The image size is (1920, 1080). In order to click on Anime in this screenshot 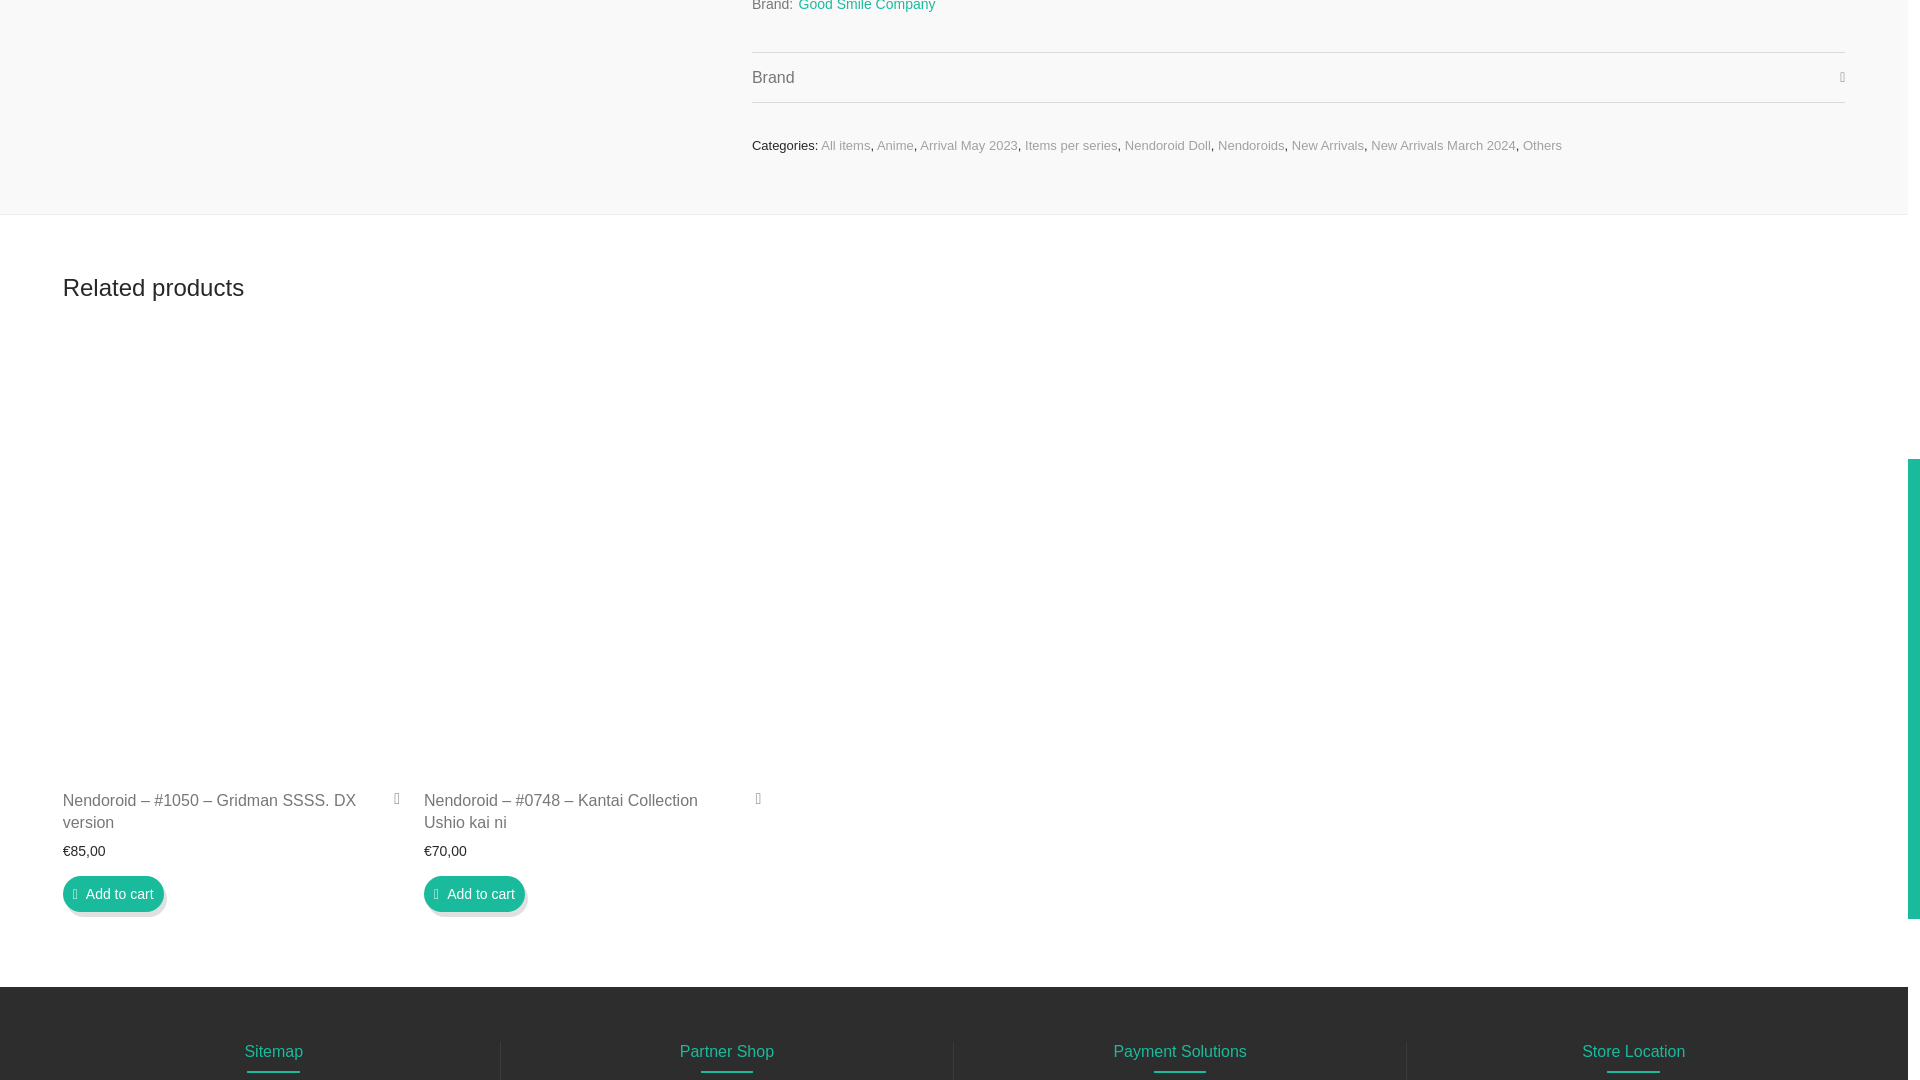, I will do `click(895, 146)`.